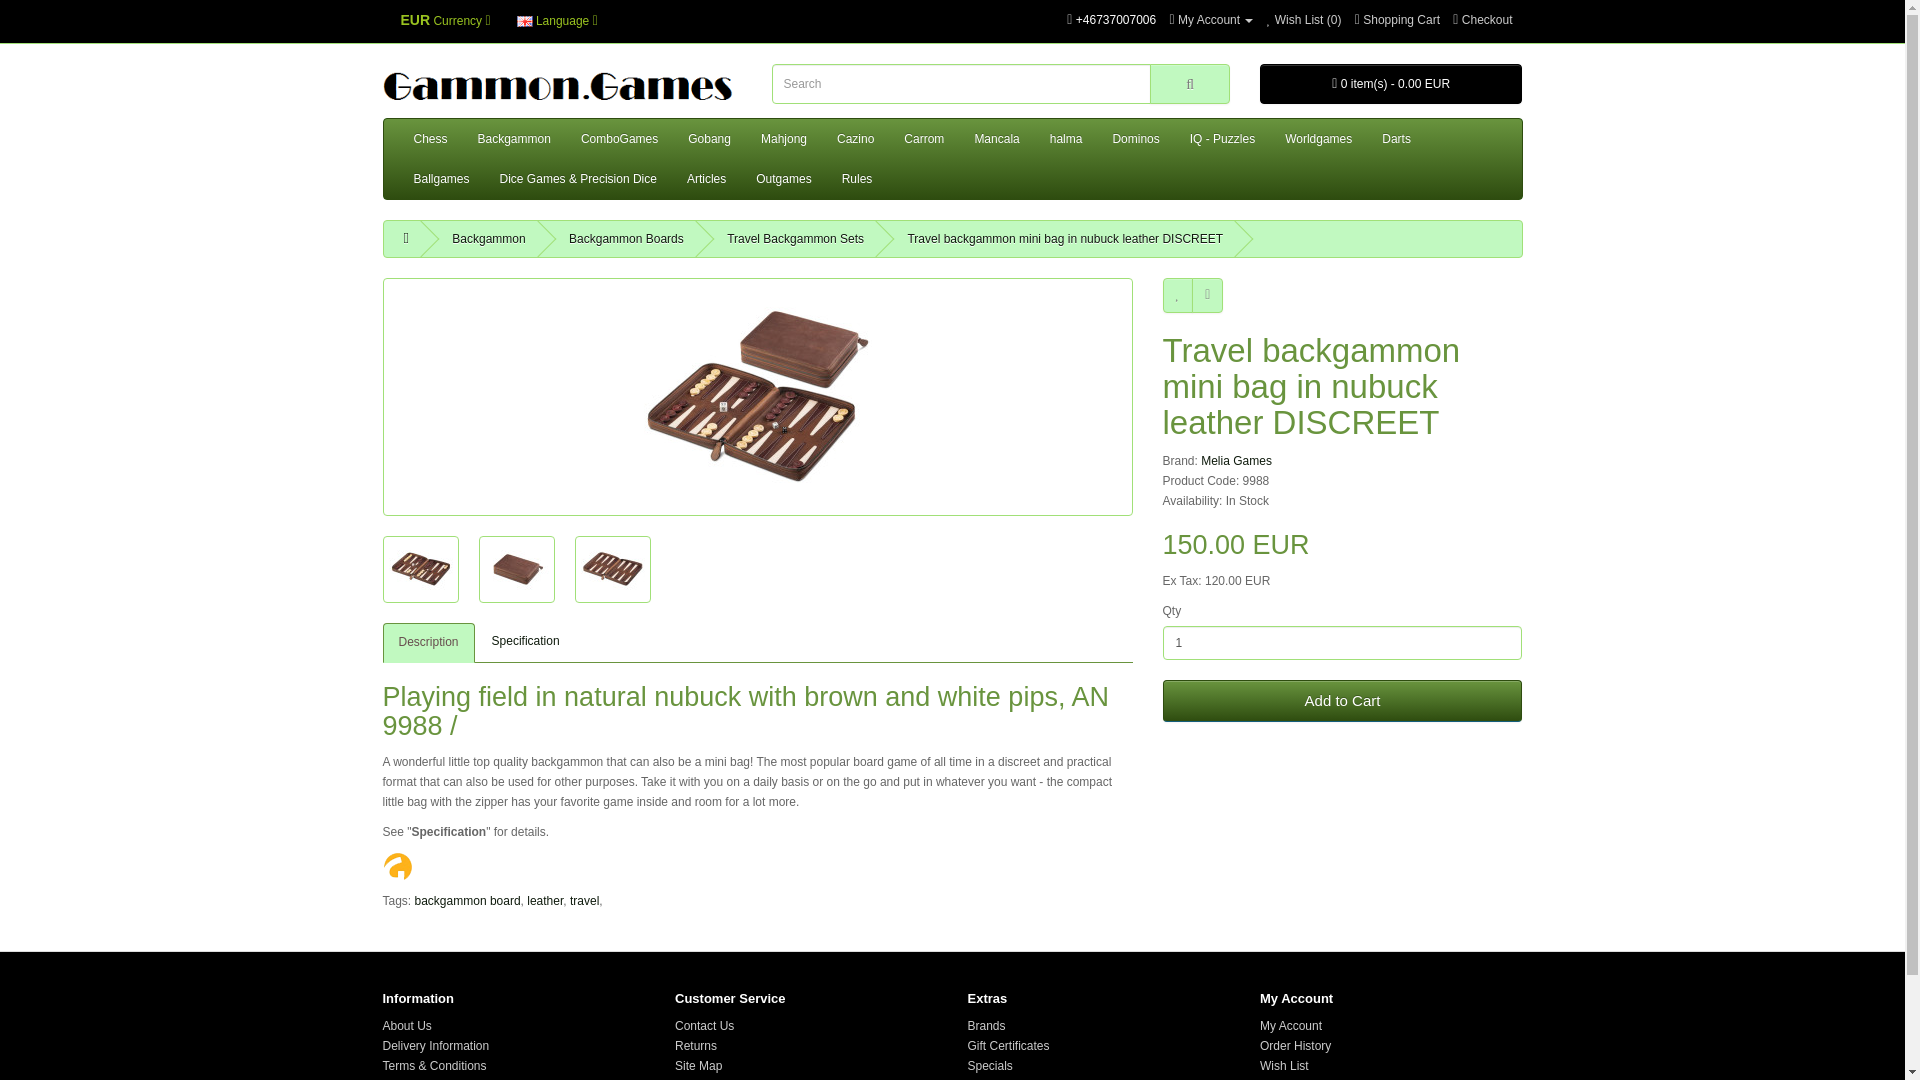  What do you see at coordinates (515, 570) in the screenshot?
I see `Travel backgammon mini bag in nubuck leather DISCREET` at bounding box center [515, 570].